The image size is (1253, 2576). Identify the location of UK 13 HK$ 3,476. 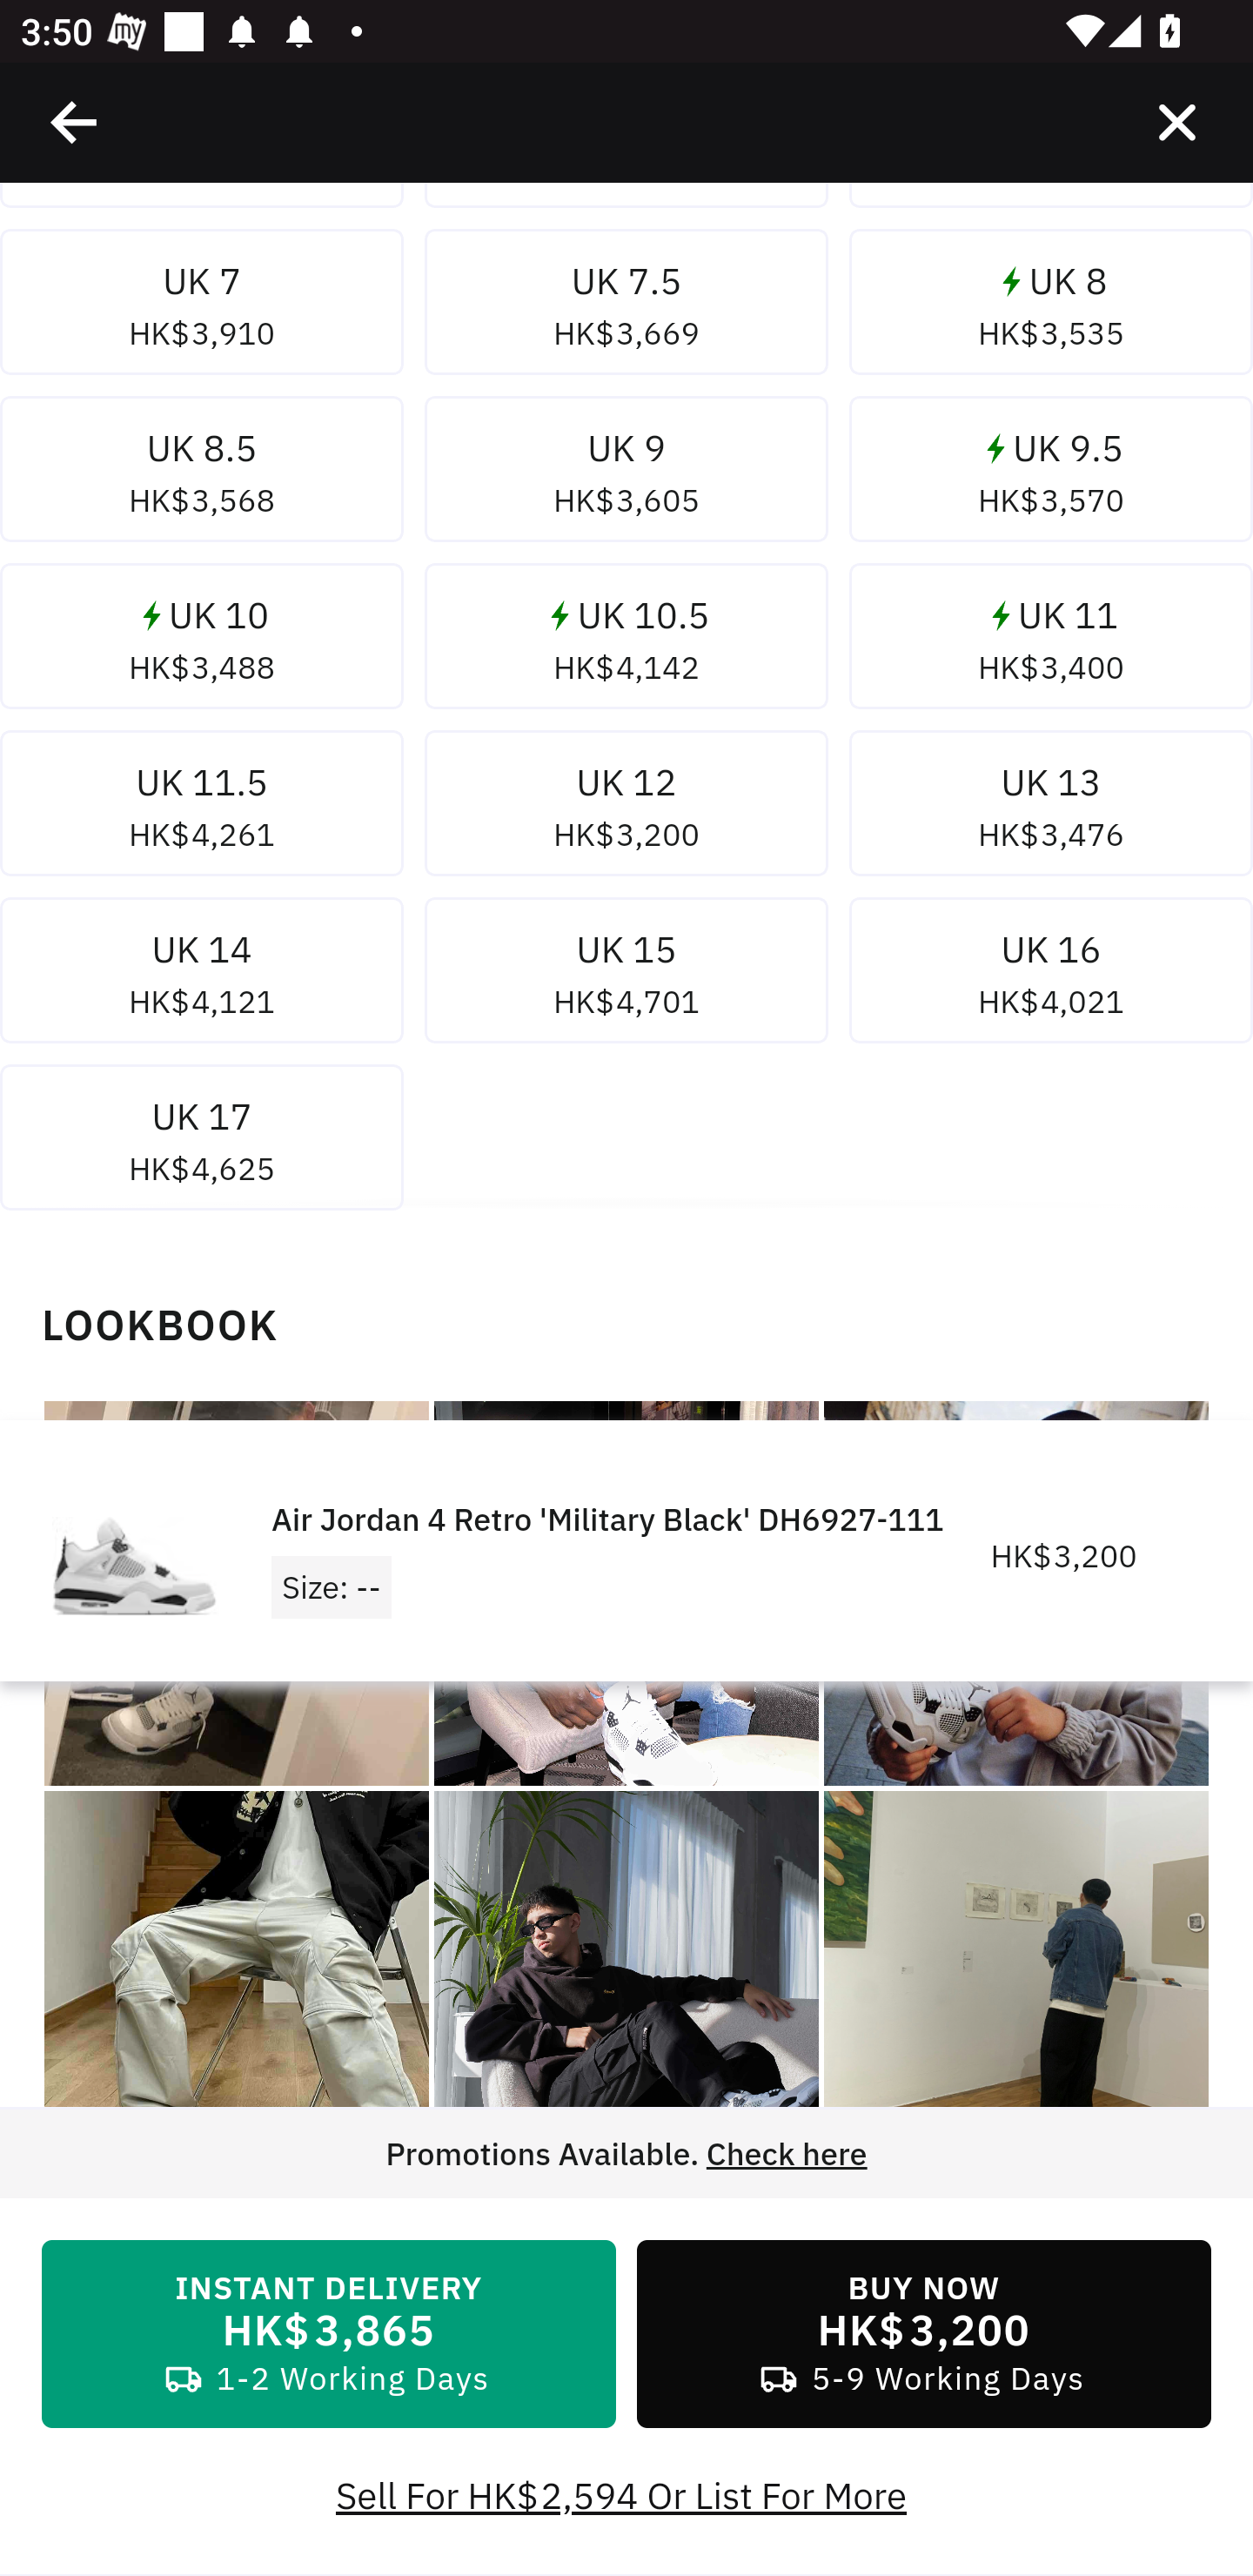
(1050, 809).